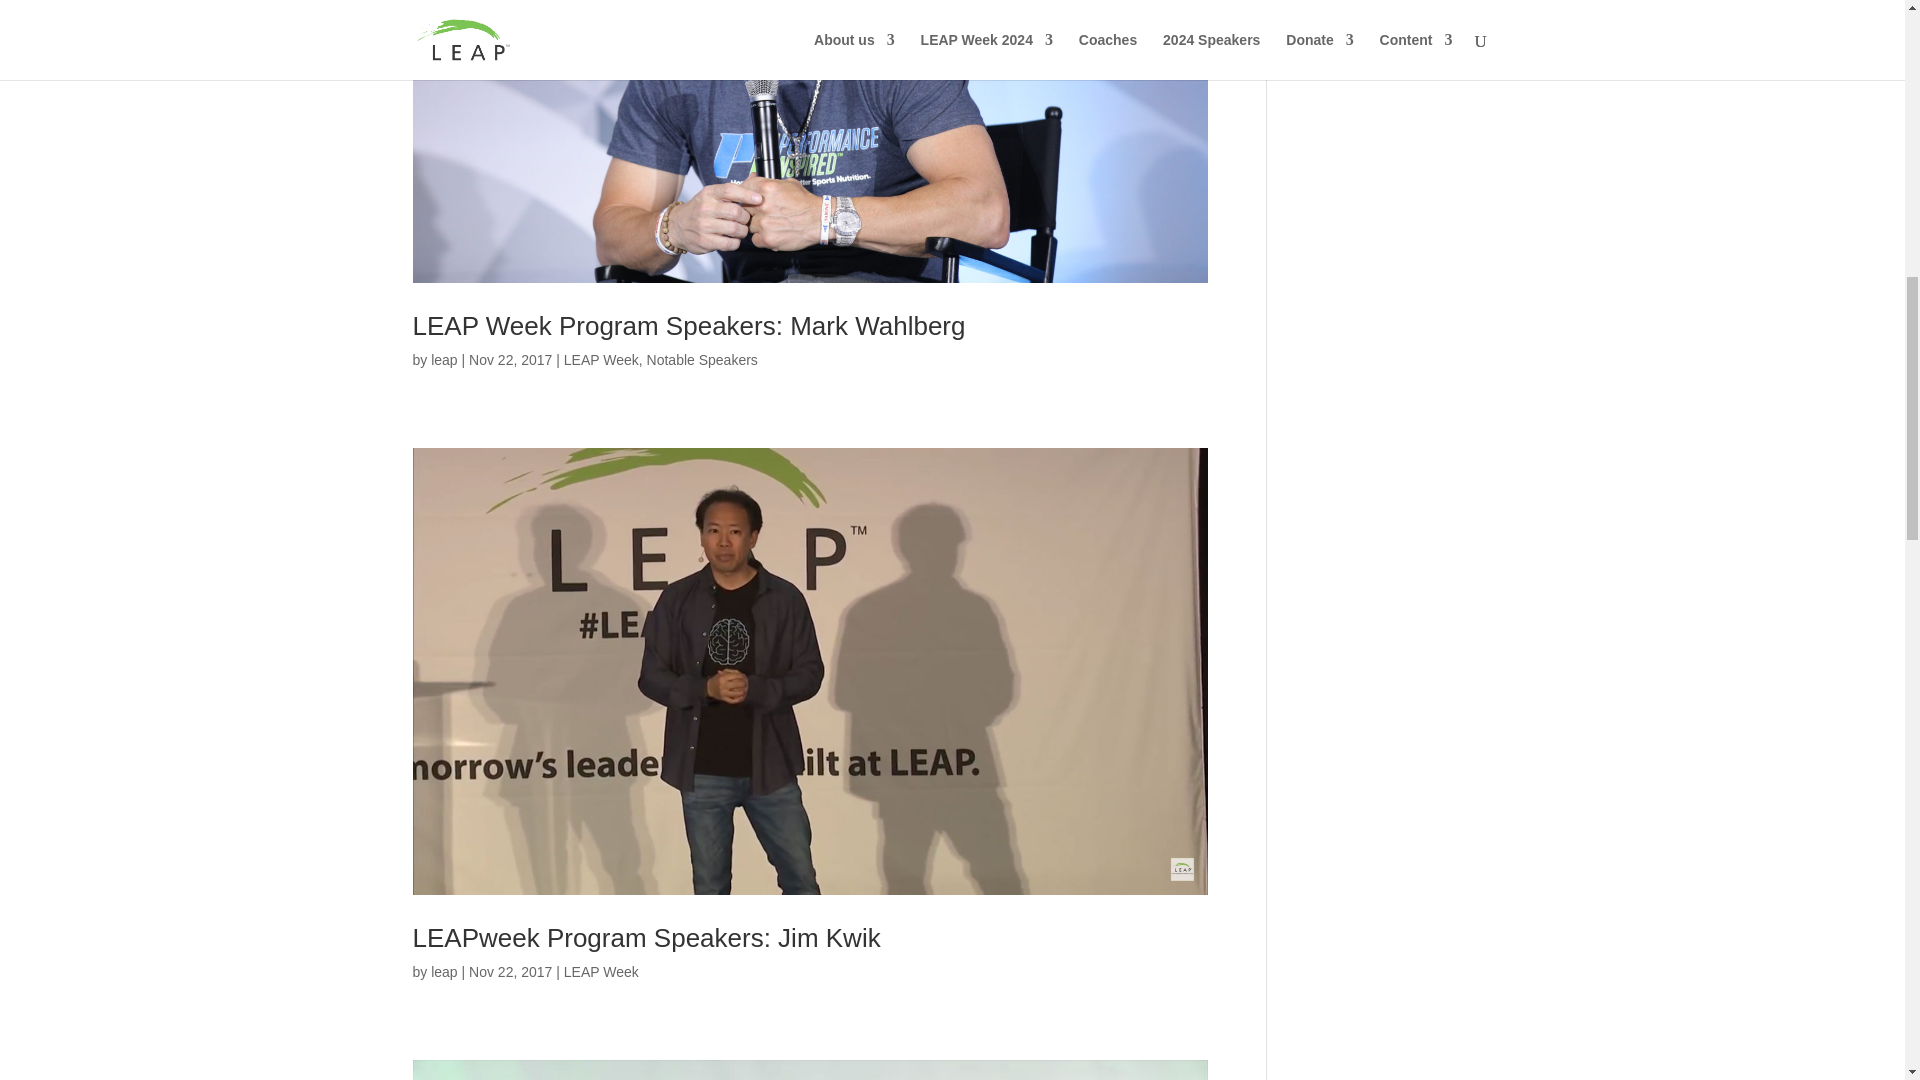  I want to click on leap, so click(443, 360).